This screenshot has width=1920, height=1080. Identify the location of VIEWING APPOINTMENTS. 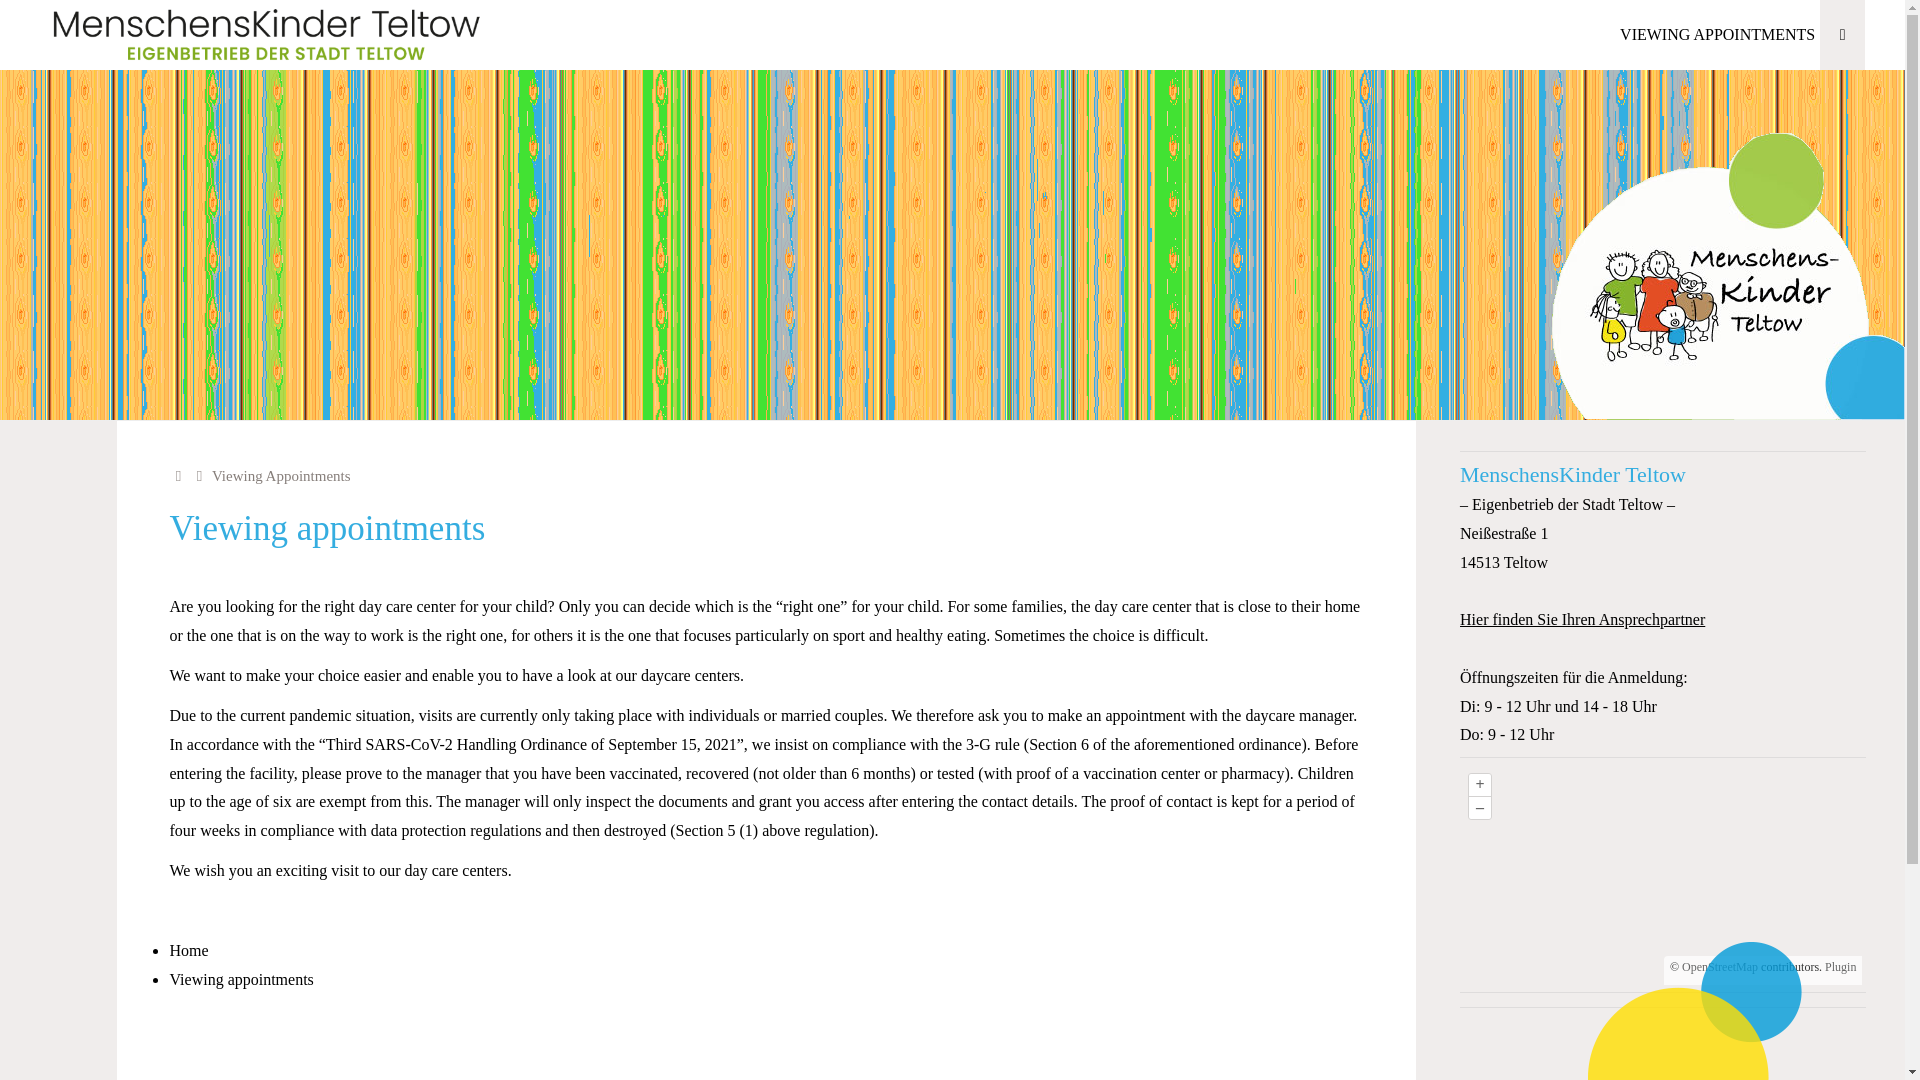
(1717, 35).